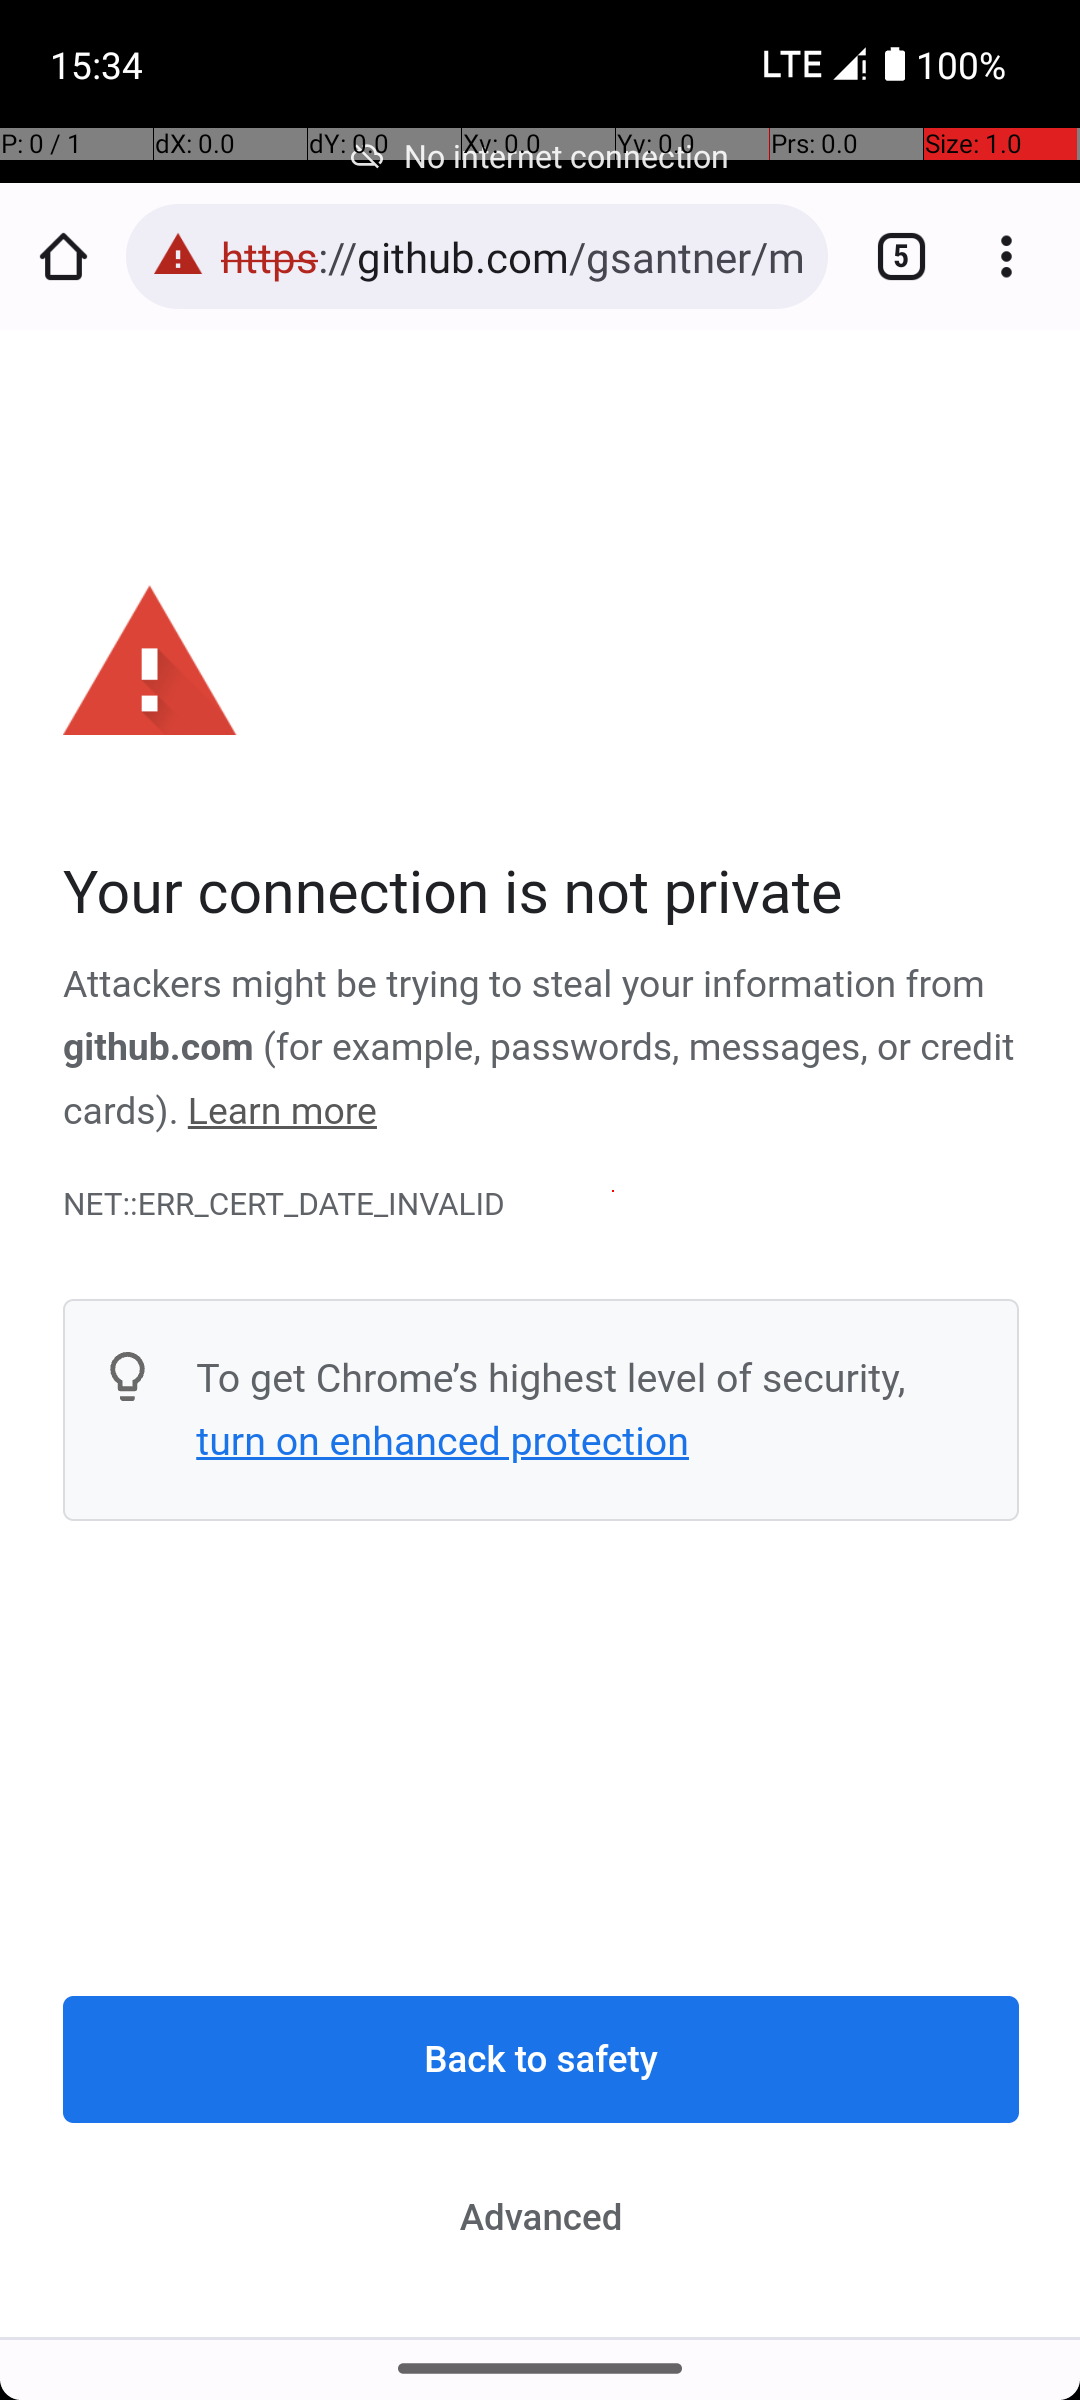 The width and height of the screenshot is (1080, 2400). I want to click on To get Chrome’s highest level of security, , so click(551, 1378).